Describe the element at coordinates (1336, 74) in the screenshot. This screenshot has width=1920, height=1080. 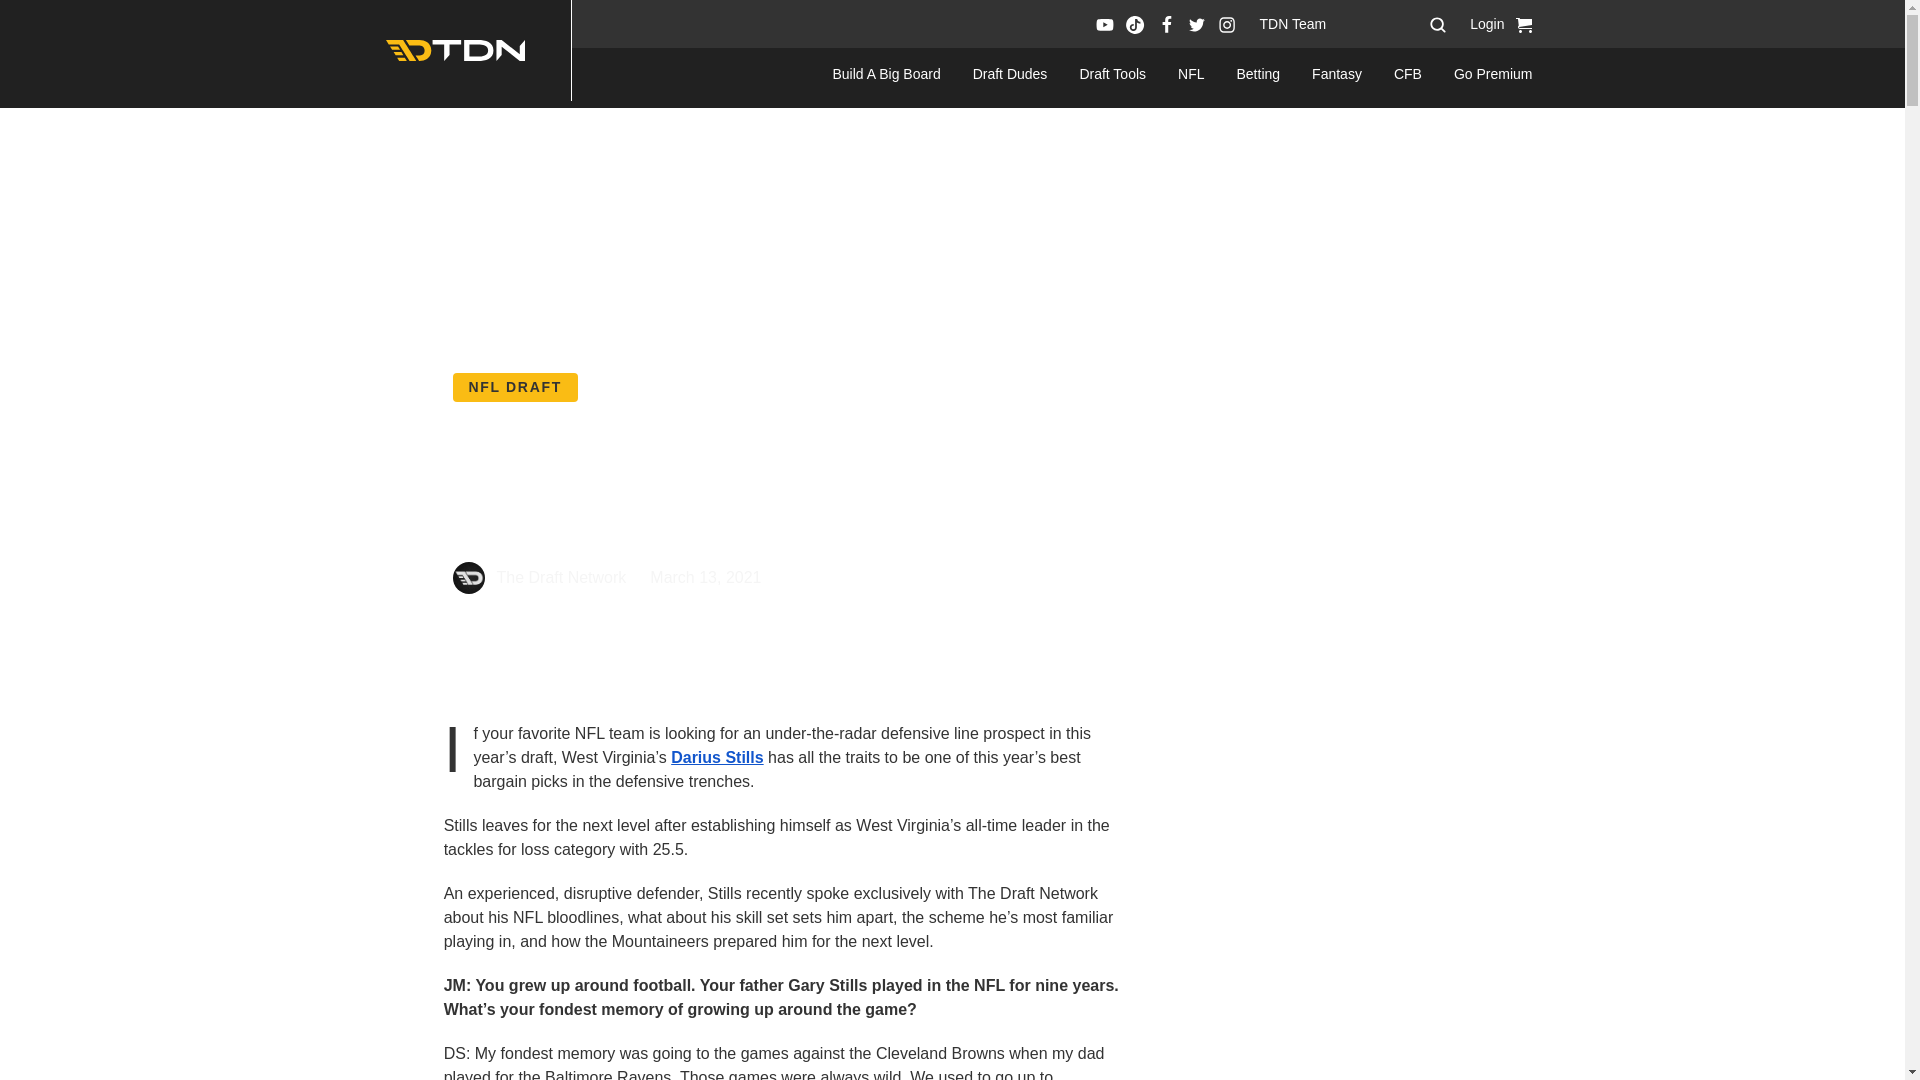
I see `Fantasy` at that location.